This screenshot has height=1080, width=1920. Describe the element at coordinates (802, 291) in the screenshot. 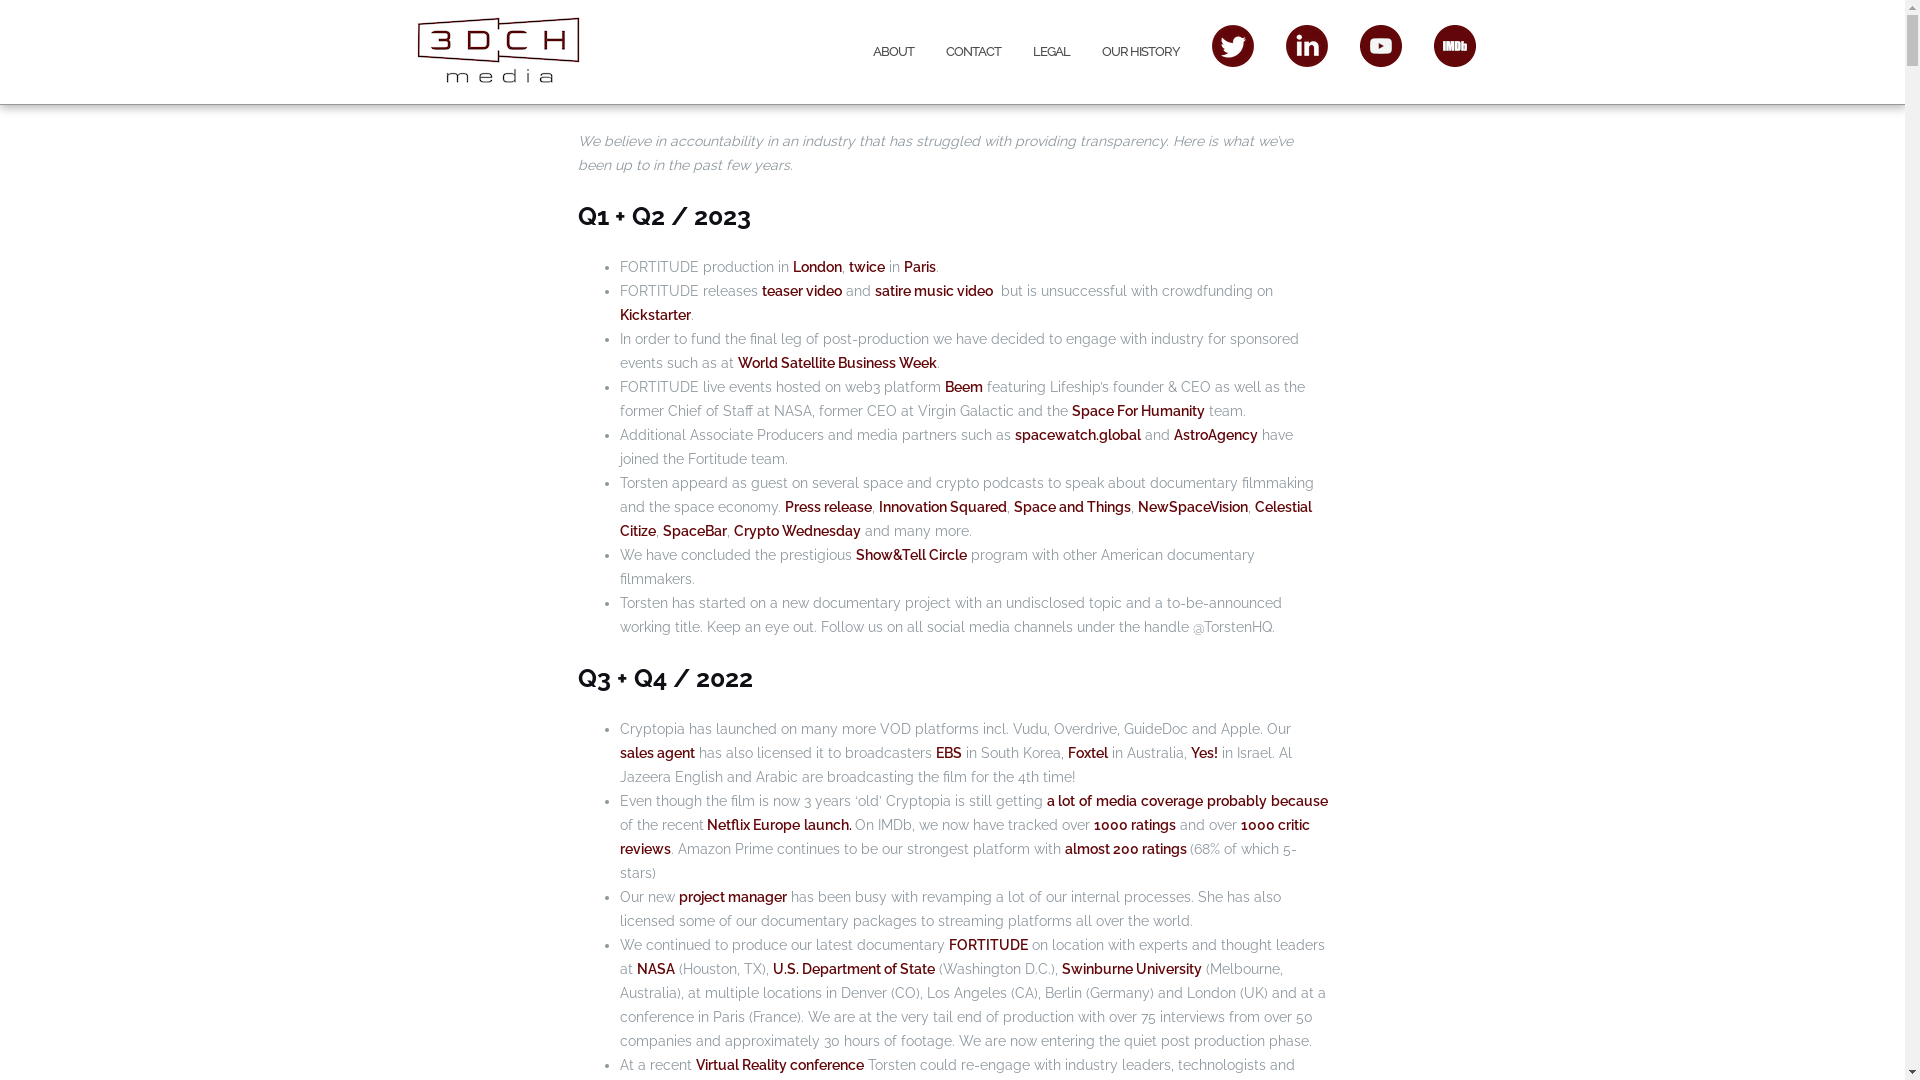

I see `teaser video` at that location.